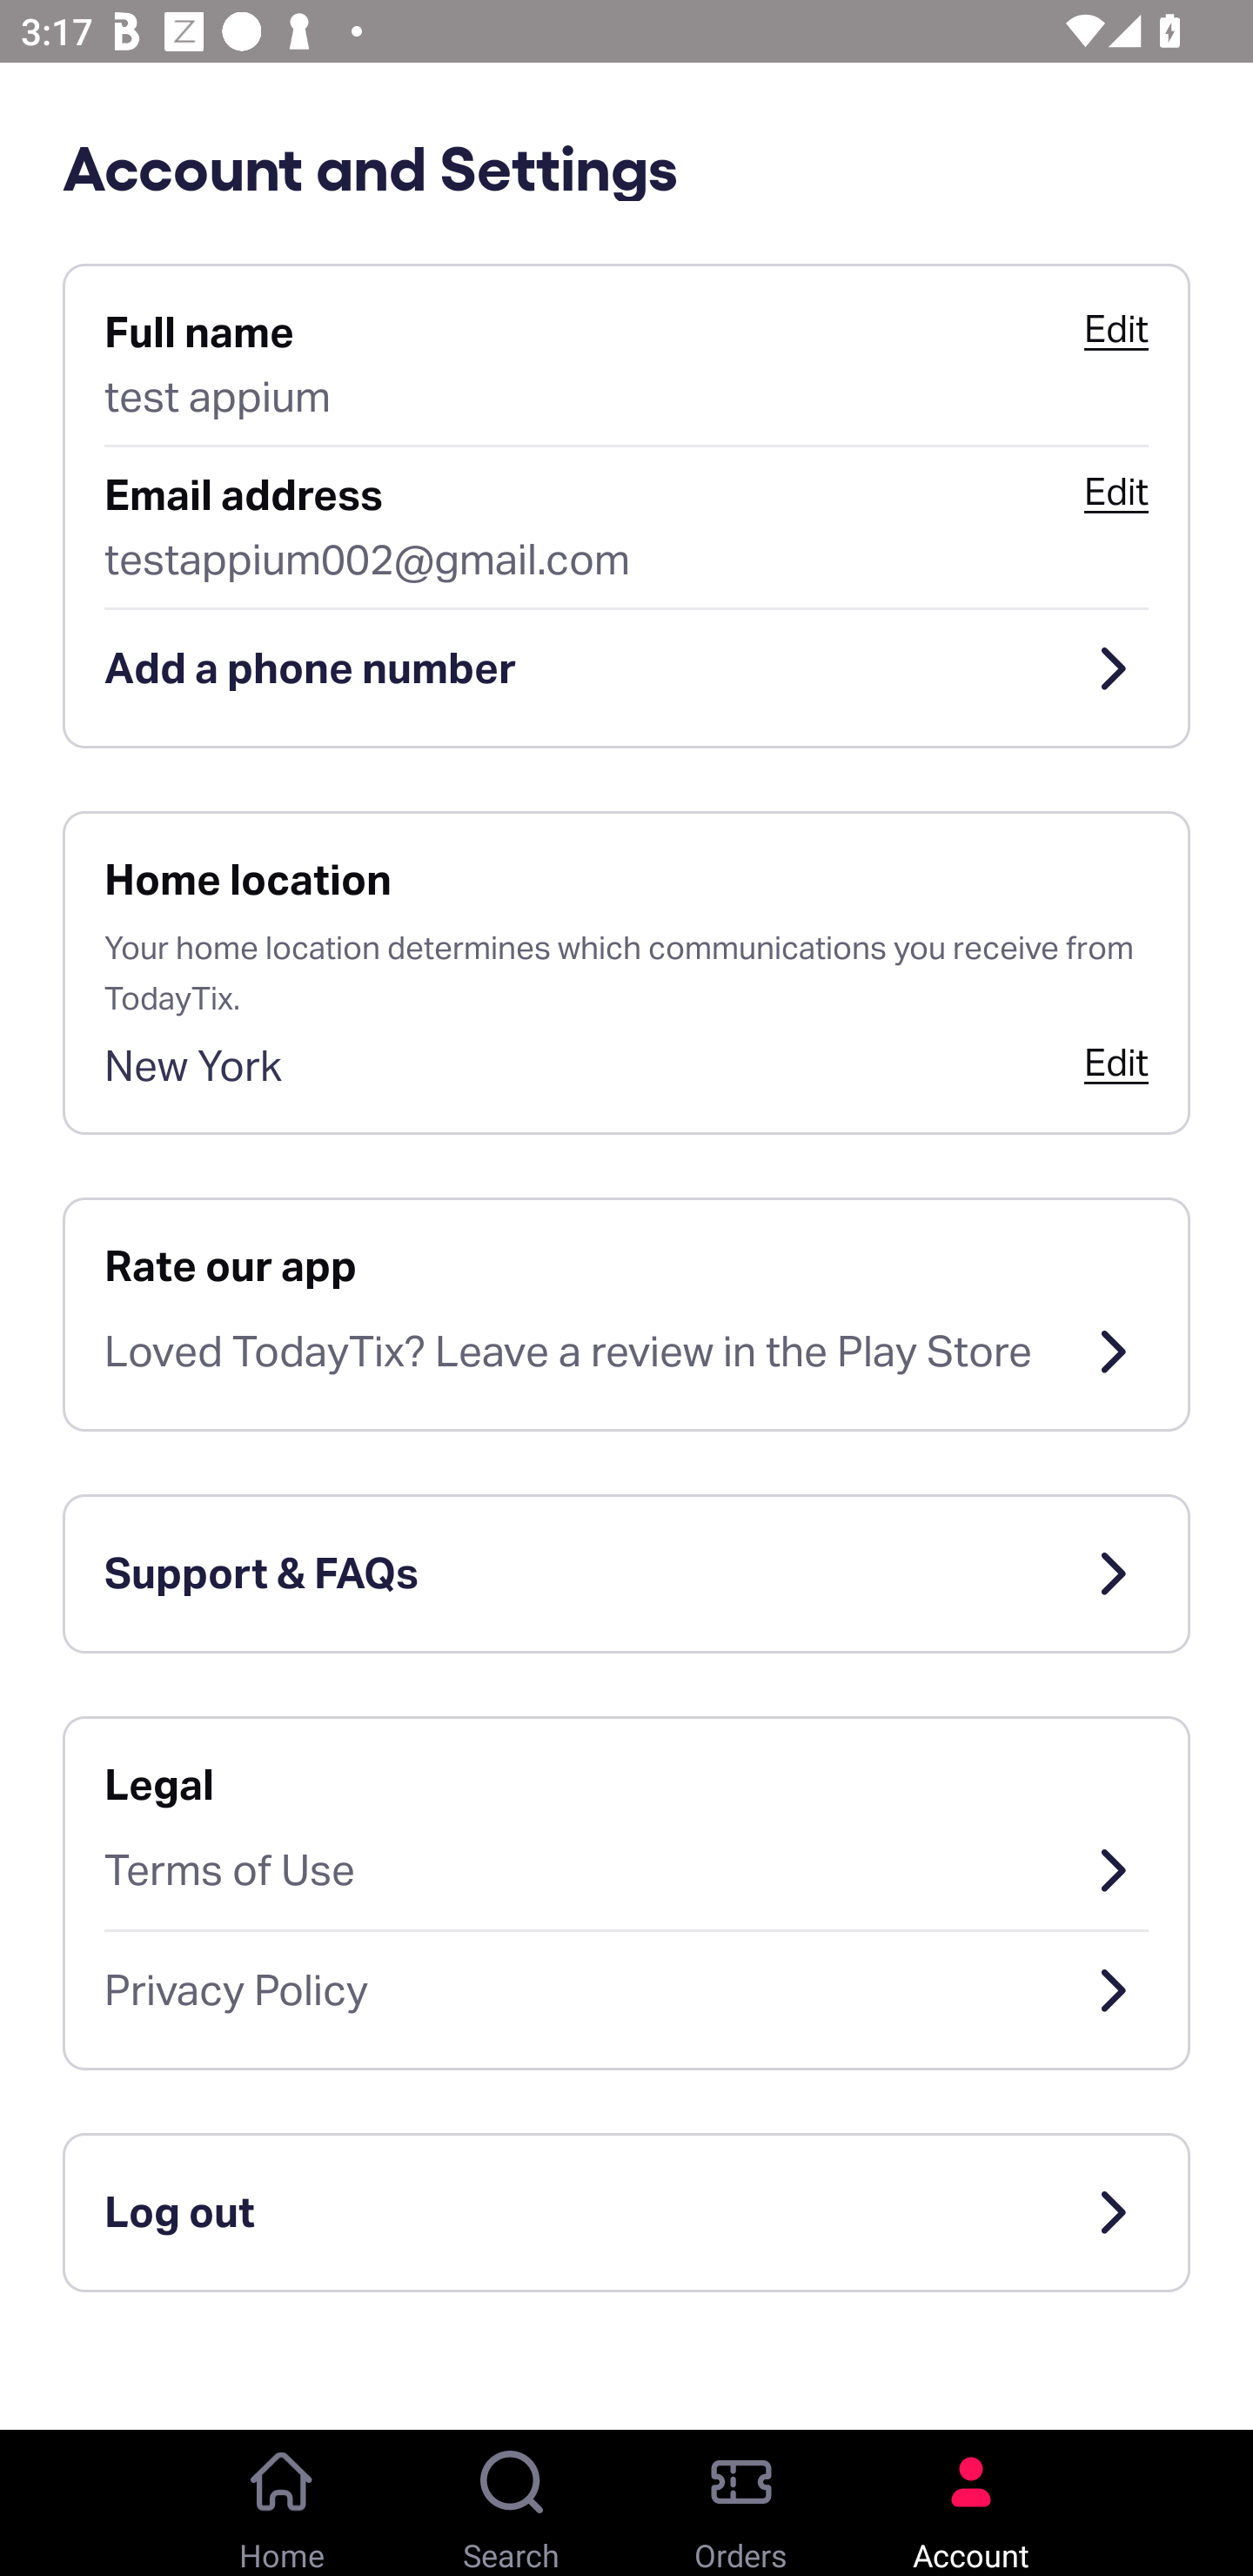 The height and width of the screenshot is (2576, 1253). What do you see at coordinates (626, 1991) in the screenshot?
I see `Privacy Policy` at bounding box center [626, 1991].